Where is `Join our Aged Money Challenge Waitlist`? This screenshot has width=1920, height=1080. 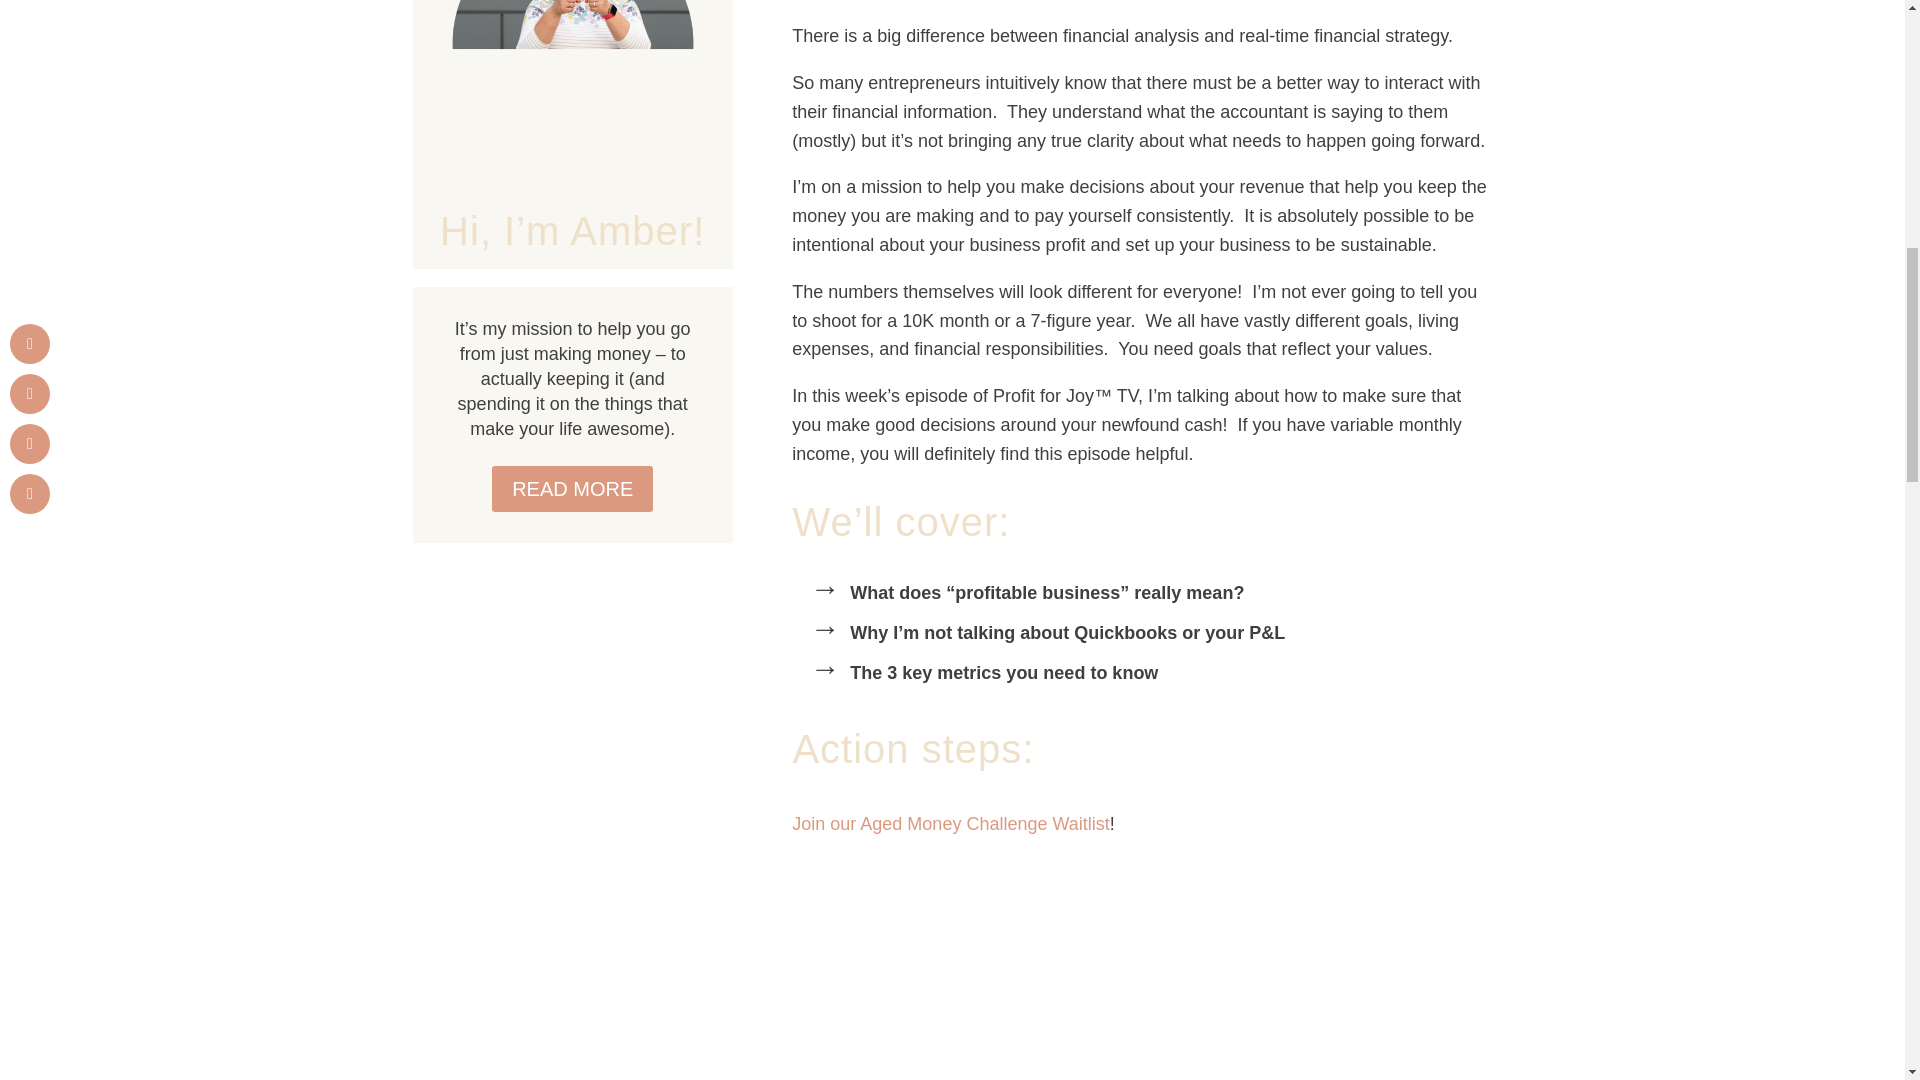 Join our Aged Money Challenge Waitlist is located at coordinates (950, 824).